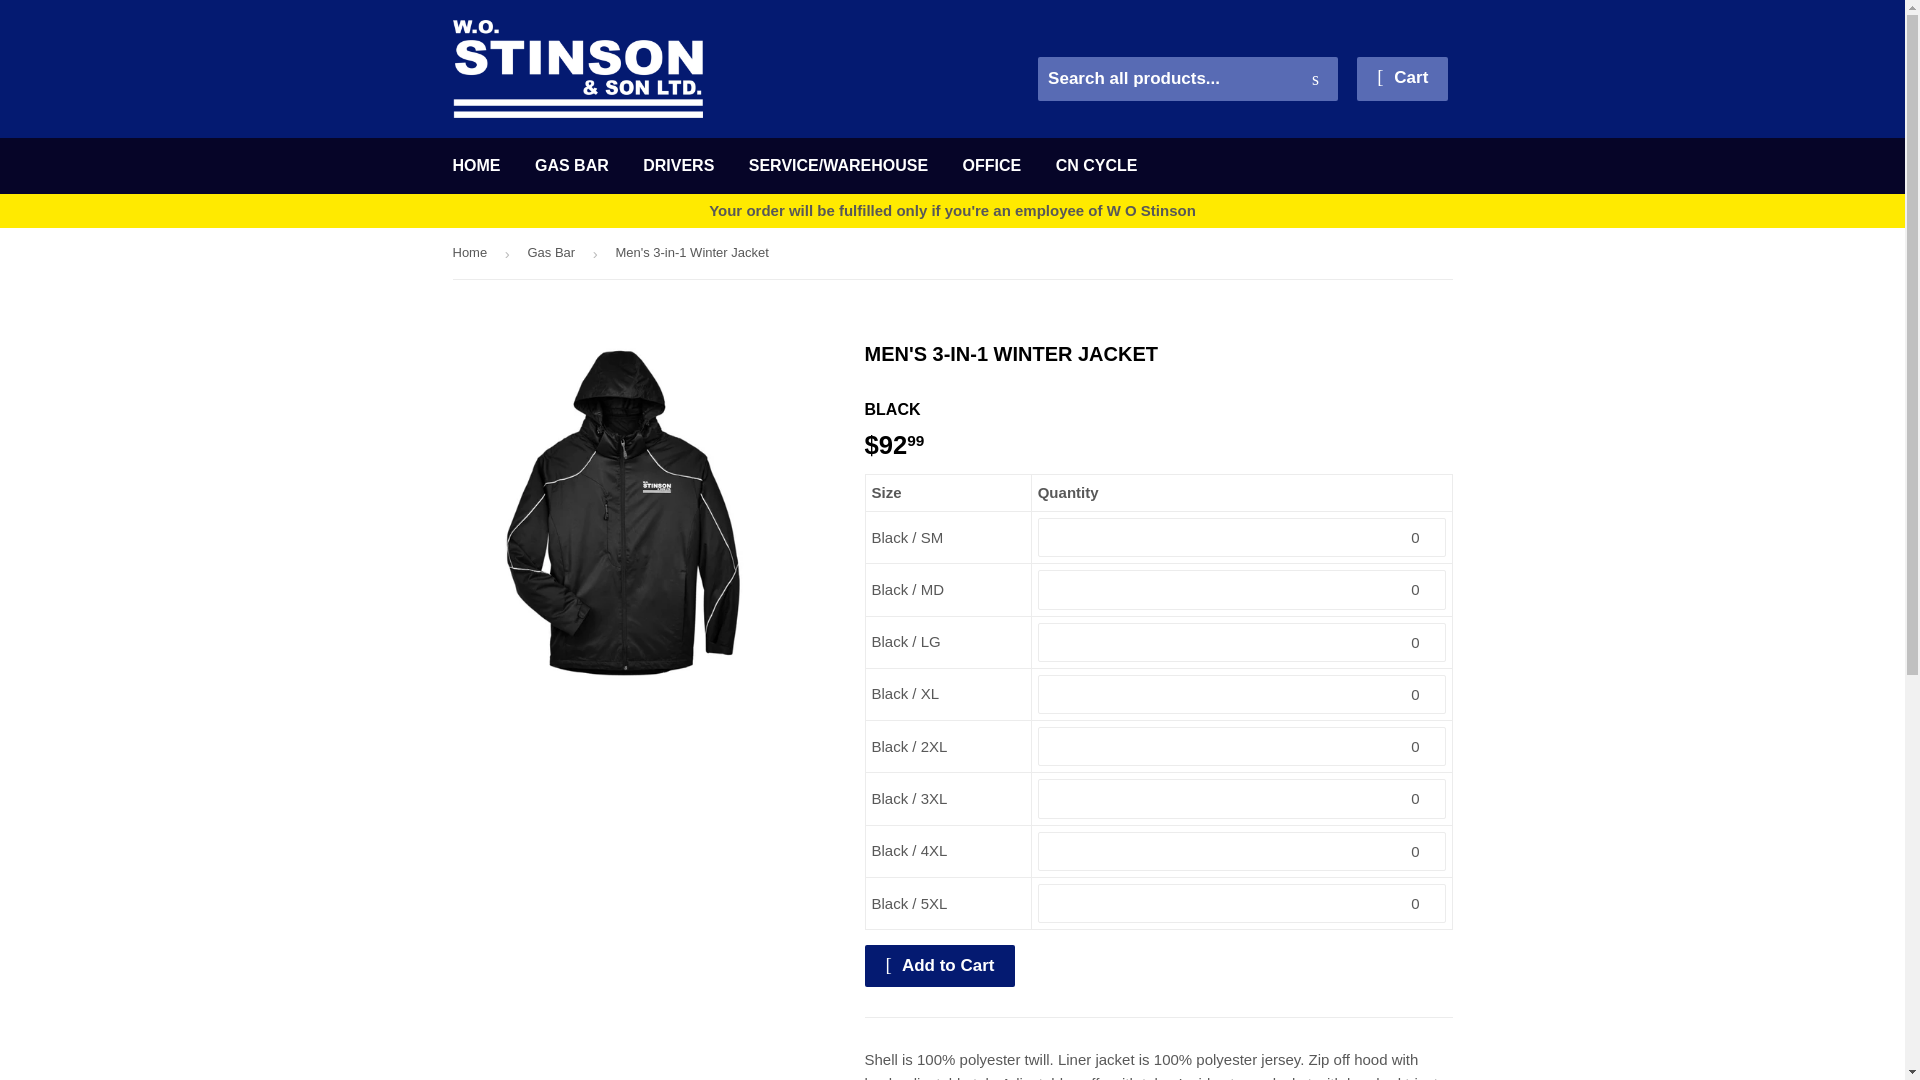 This screenshot has width=1920, height=1080. I want to click on Search, so click(1315, 80).